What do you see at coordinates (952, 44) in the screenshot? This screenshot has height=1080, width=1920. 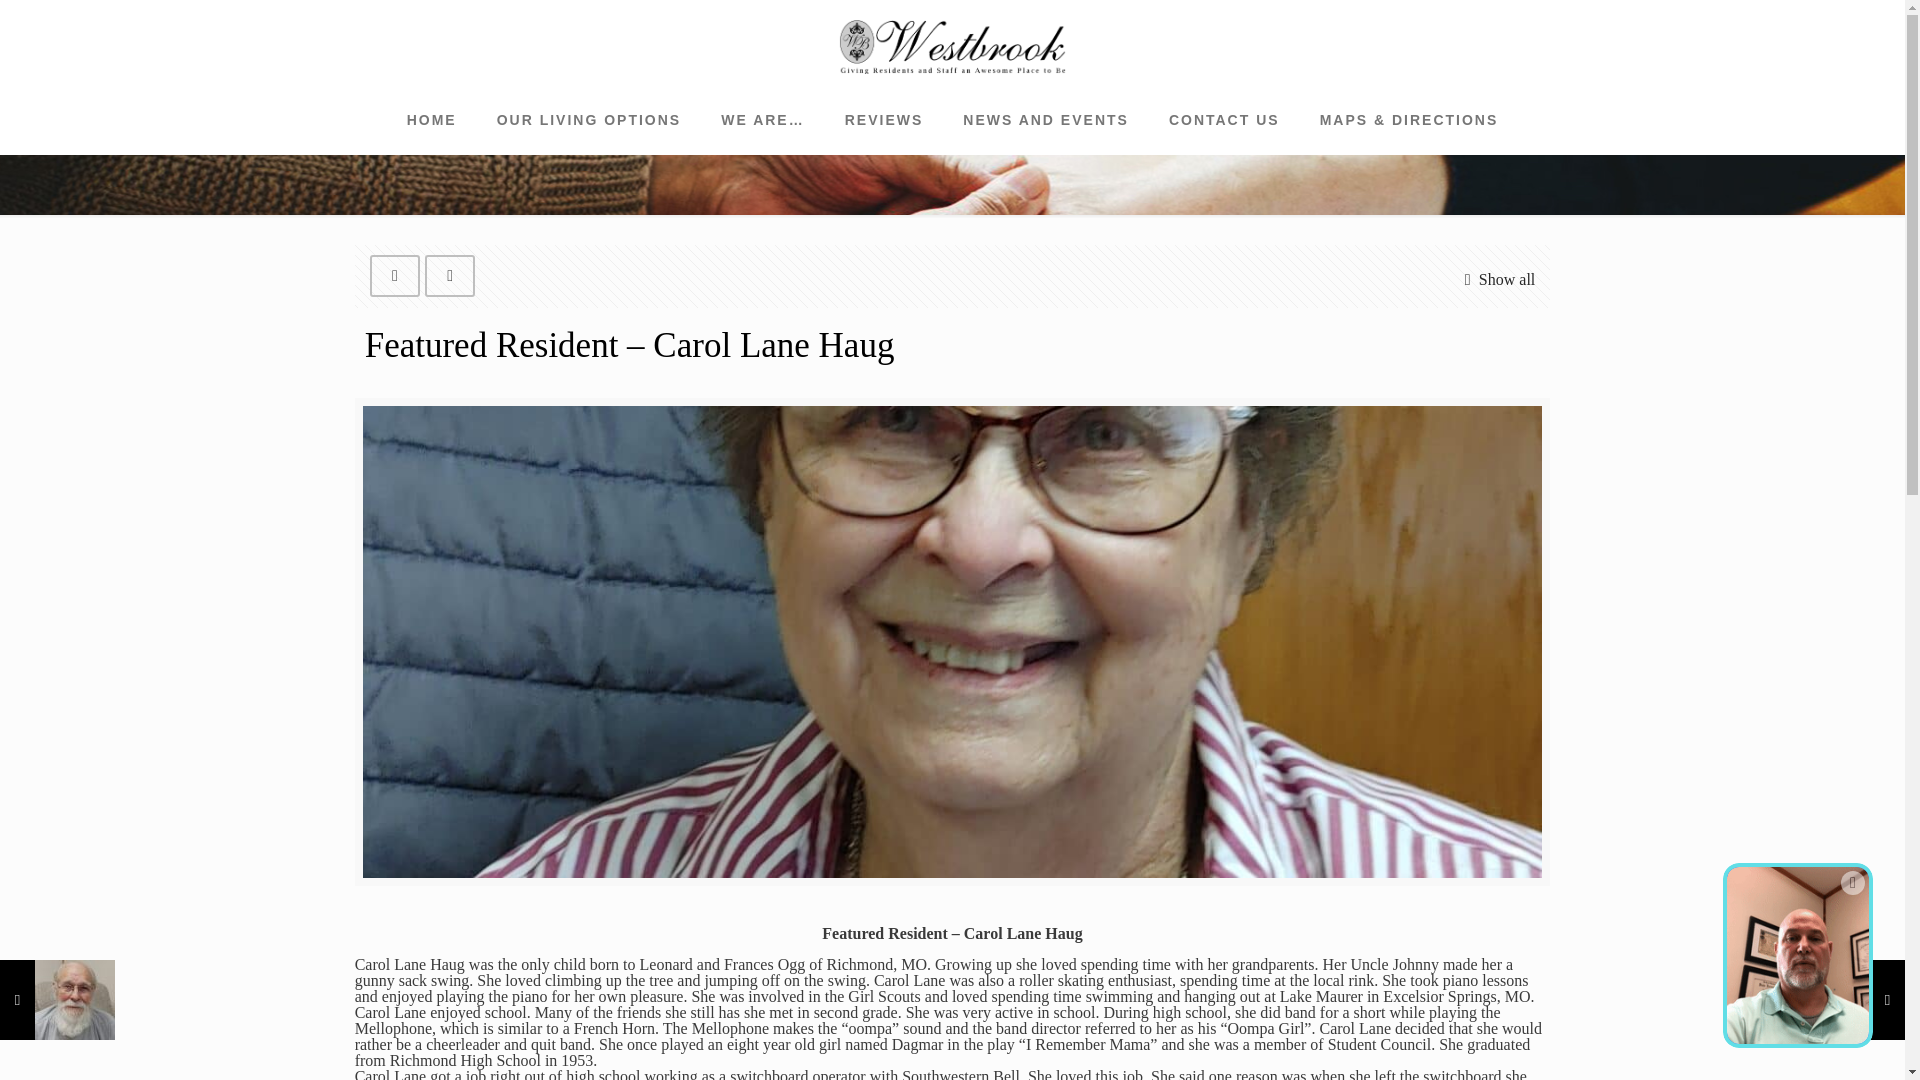 I see `Westbrook Care Center` at bounding box center [952, 44].